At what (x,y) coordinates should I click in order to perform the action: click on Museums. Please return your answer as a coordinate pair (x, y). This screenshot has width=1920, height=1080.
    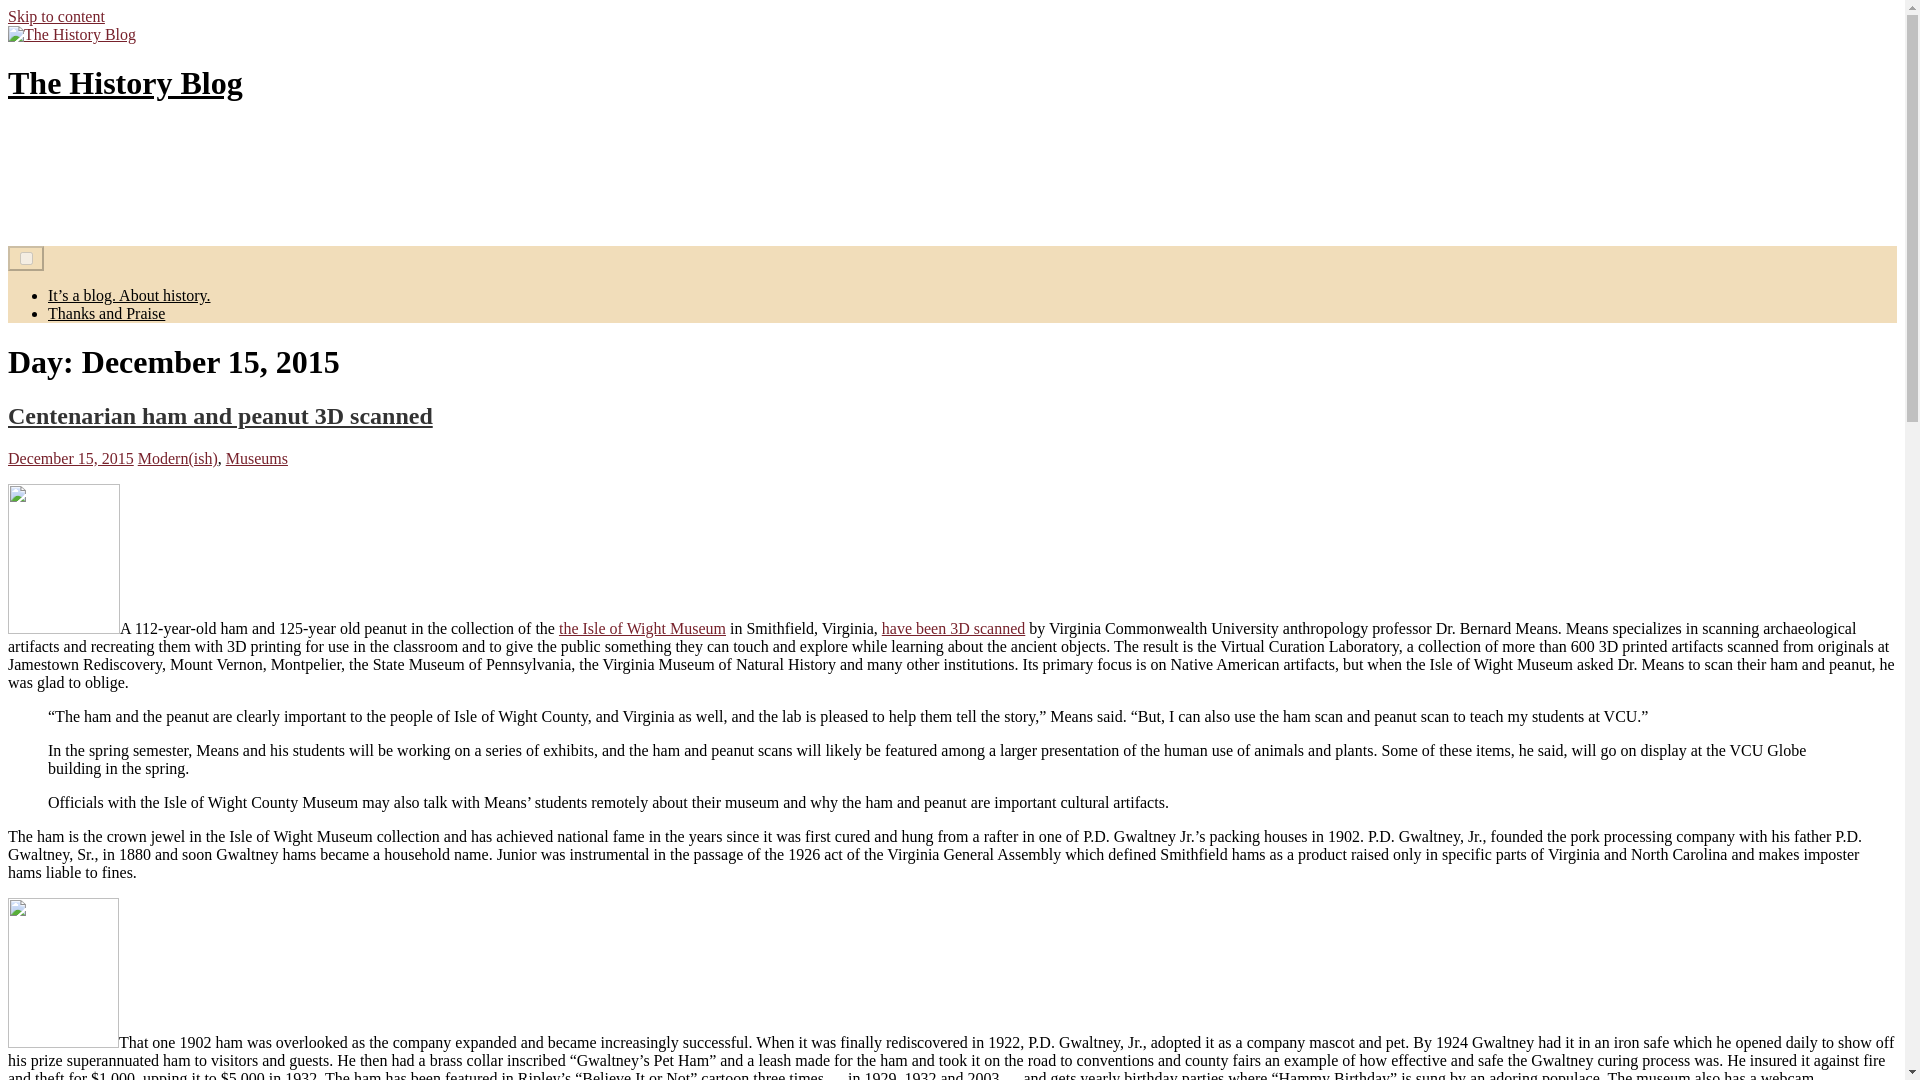
    Looking at the image, I should click on (257, 458).